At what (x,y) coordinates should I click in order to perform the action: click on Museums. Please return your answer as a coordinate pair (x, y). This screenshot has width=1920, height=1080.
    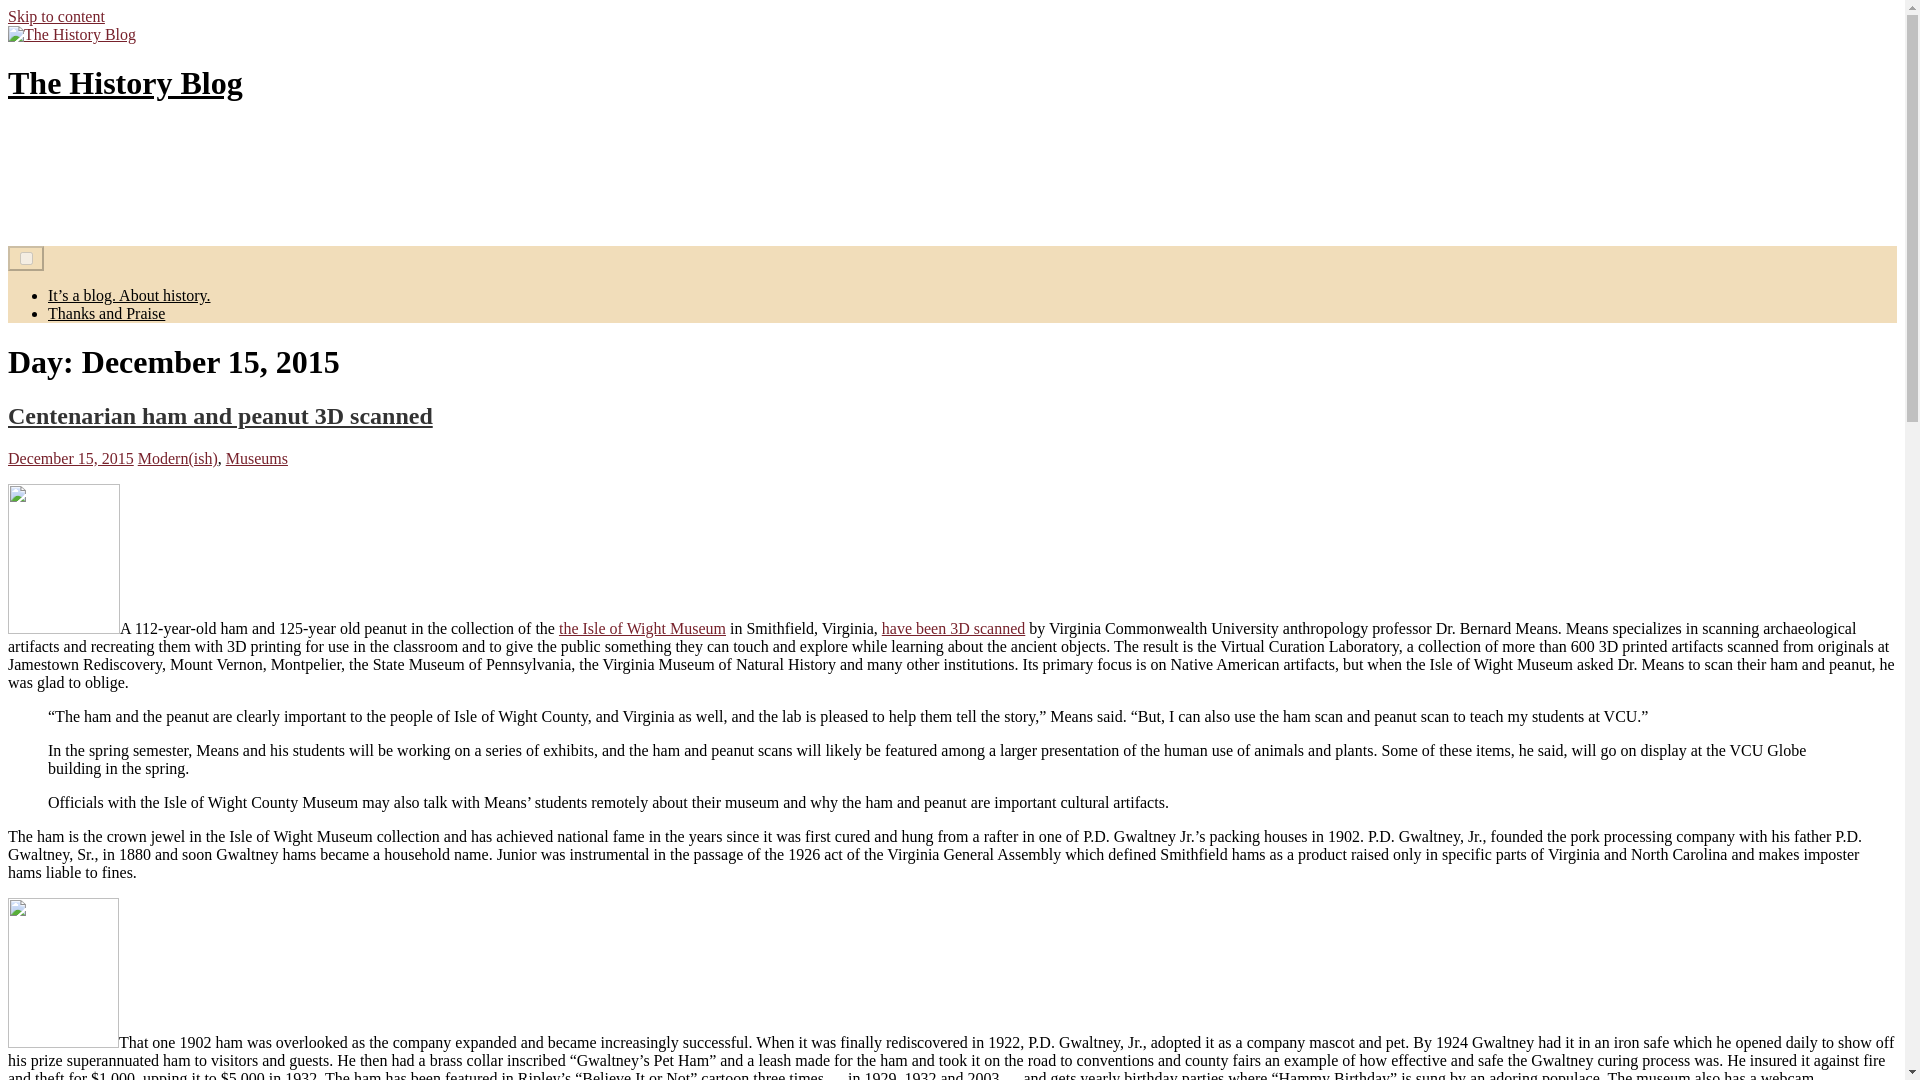
    Looking at the image, I should click on (257, 458).